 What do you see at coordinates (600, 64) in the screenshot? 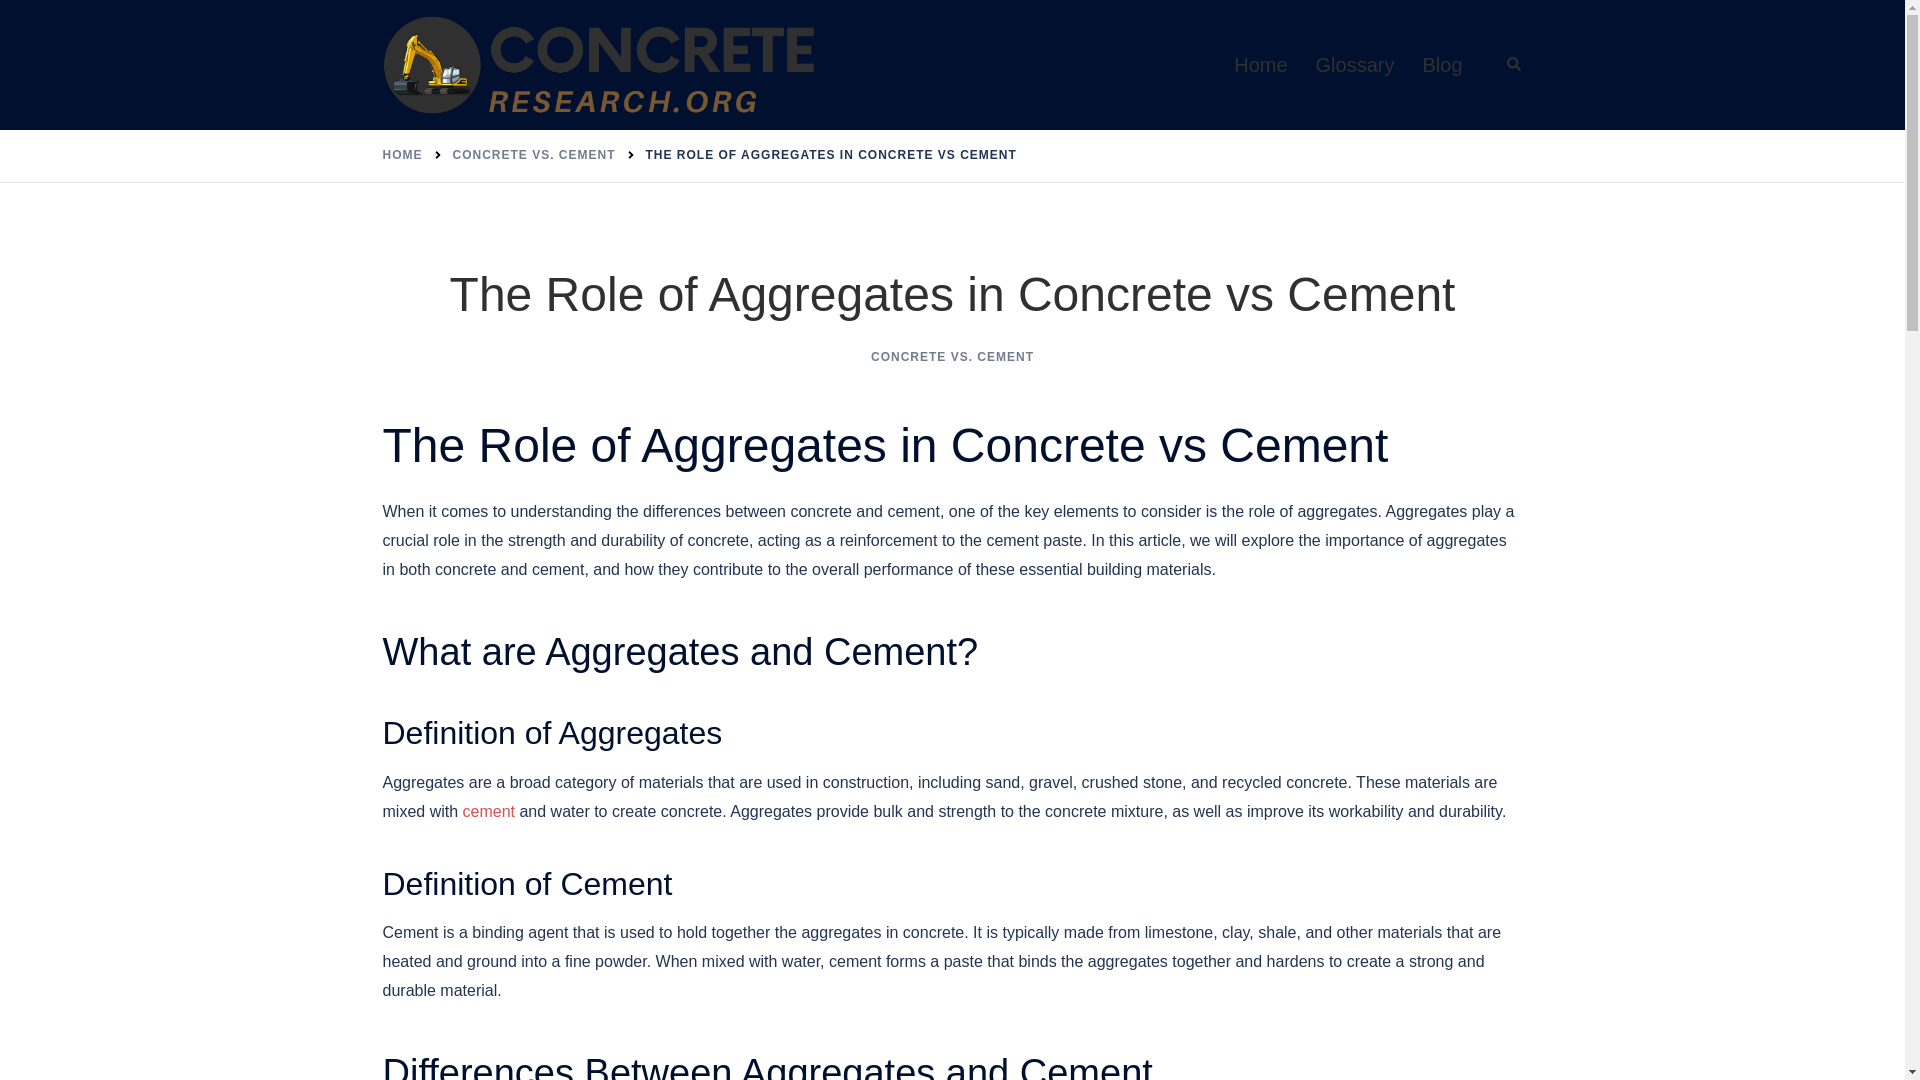
I see `ConcreteResearch.org` at bounding box center [600, 64].